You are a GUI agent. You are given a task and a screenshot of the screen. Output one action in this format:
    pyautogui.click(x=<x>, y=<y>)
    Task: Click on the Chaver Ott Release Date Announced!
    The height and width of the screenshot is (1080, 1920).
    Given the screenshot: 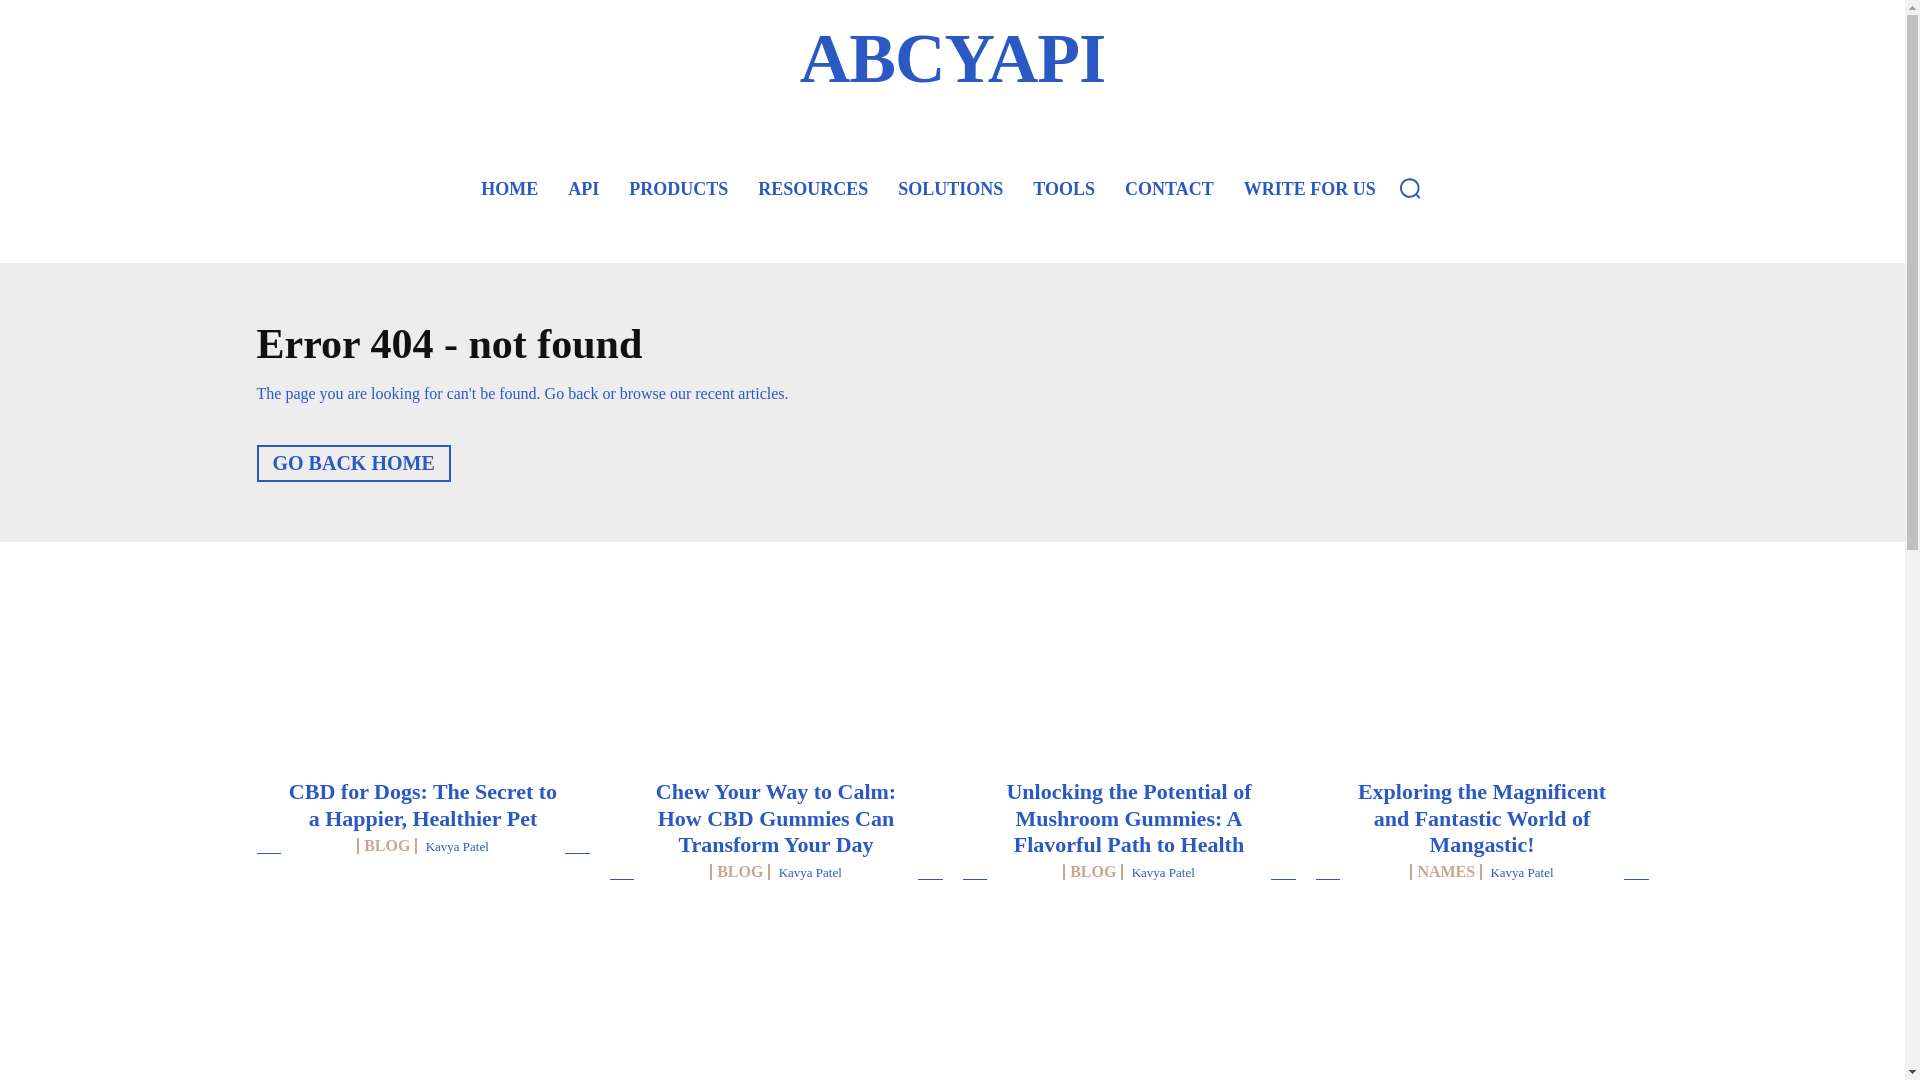 What is the action you would take?
    pyautogui.click(x=776, y=1000)
    